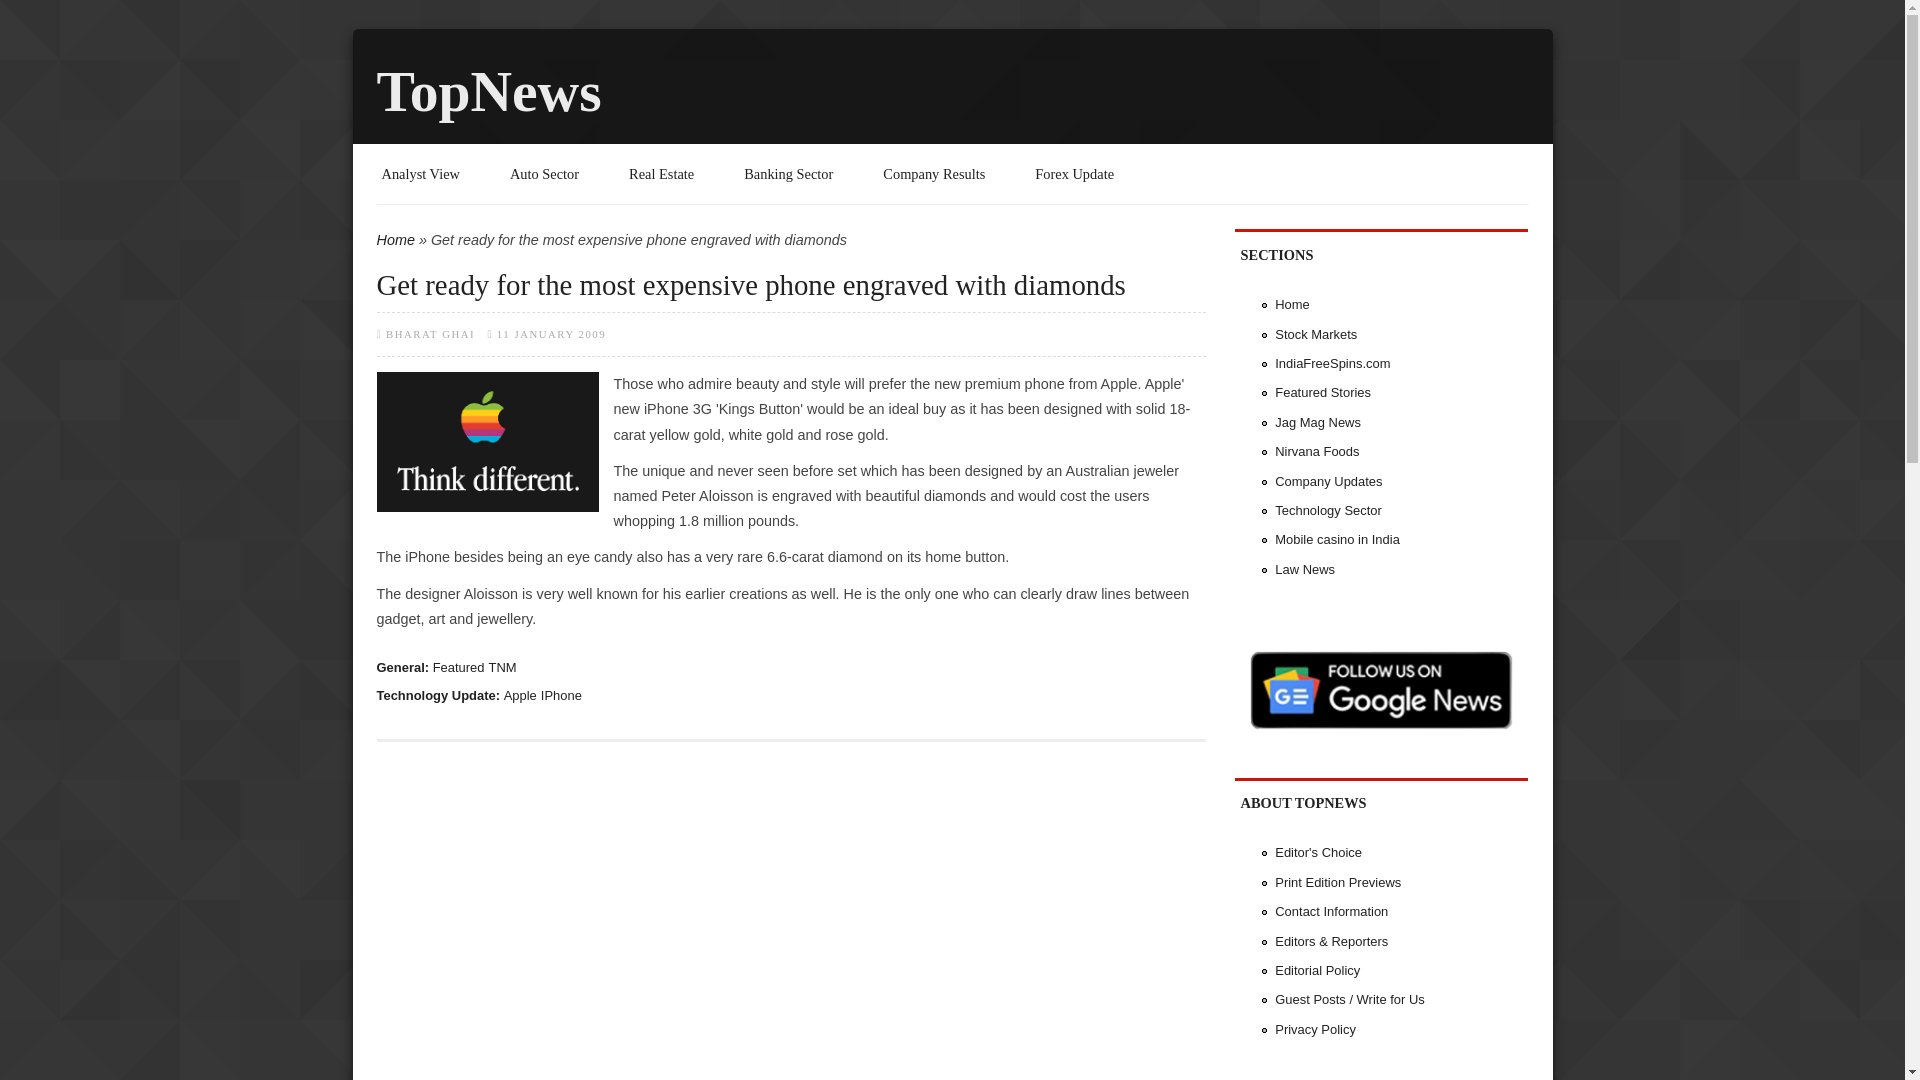 The width and height of the screenshot is (1920, 1080). Describe the element at coordinates (1332, 364) in the screenshot. I see `IndiaFreeSpins.com` at that location.